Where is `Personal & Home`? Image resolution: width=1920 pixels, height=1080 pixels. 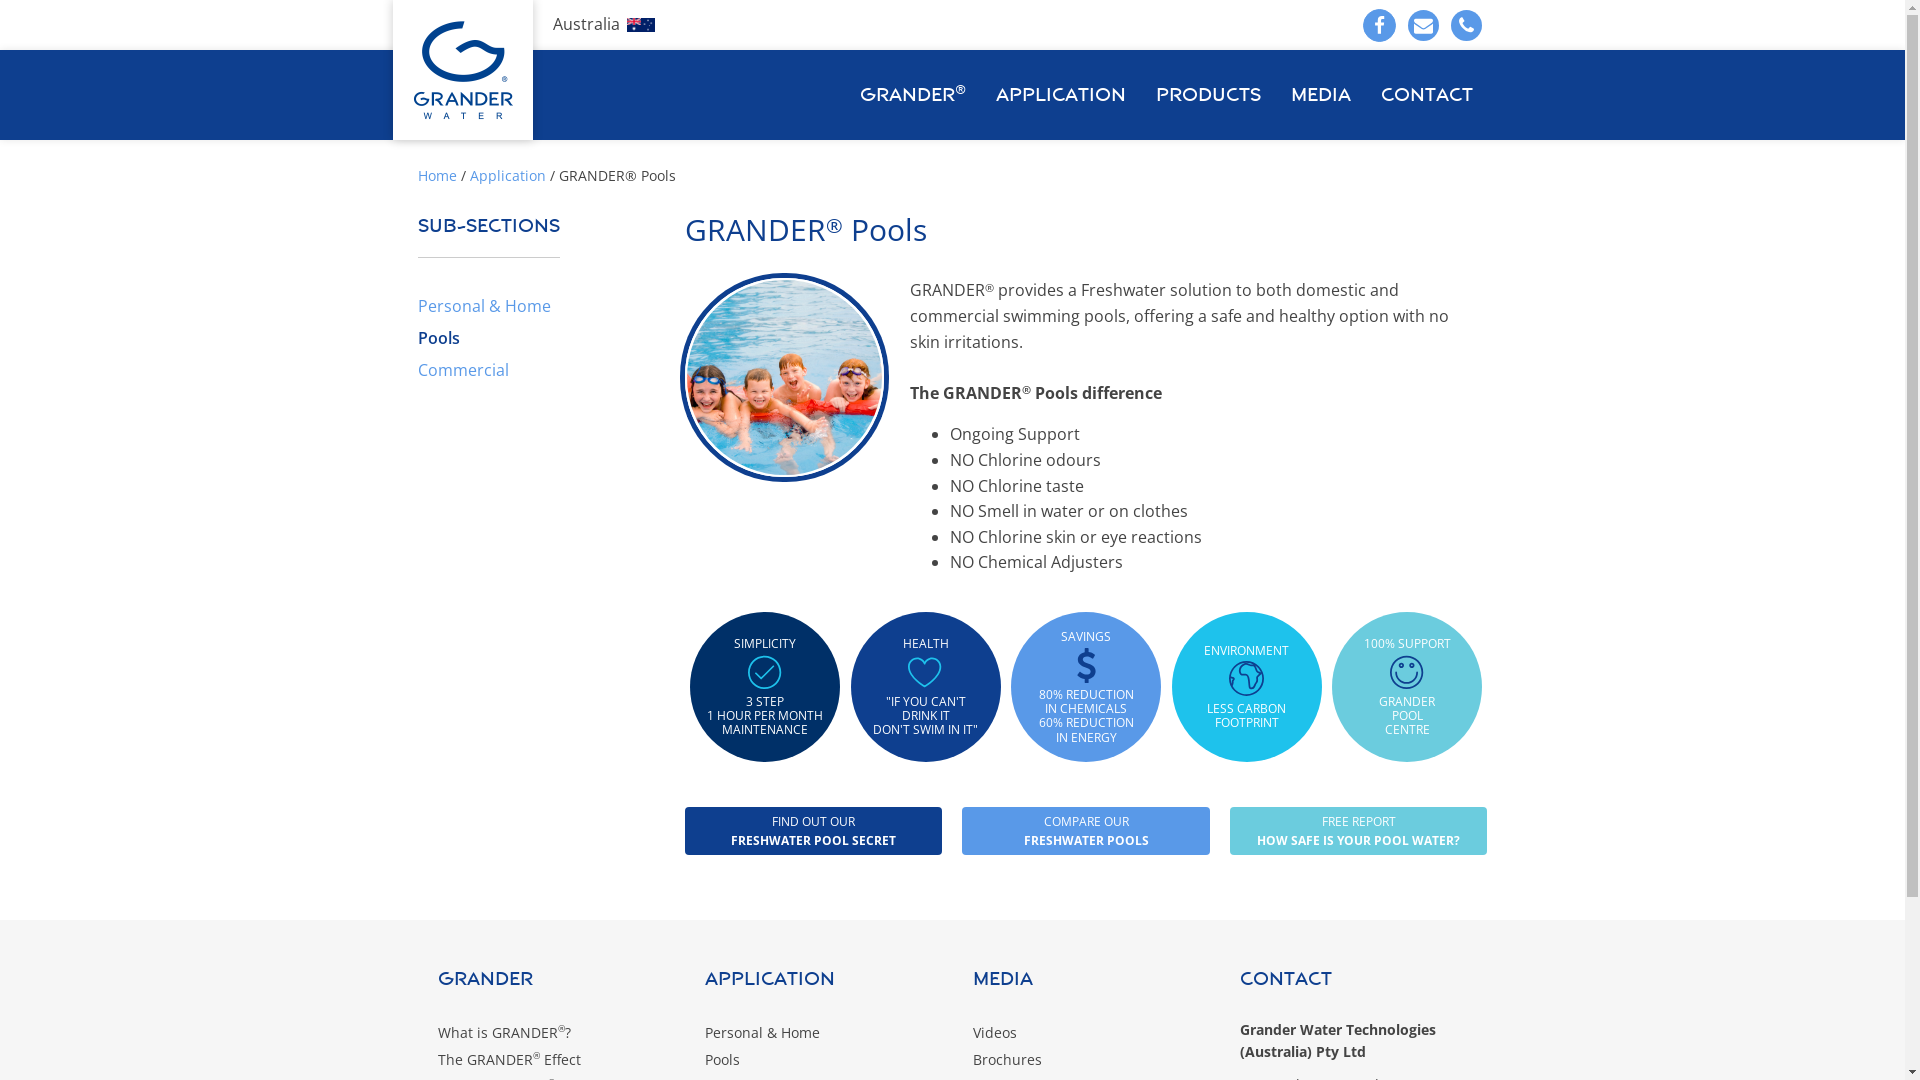 Personal & Home is located at coordinates (819, 1032).